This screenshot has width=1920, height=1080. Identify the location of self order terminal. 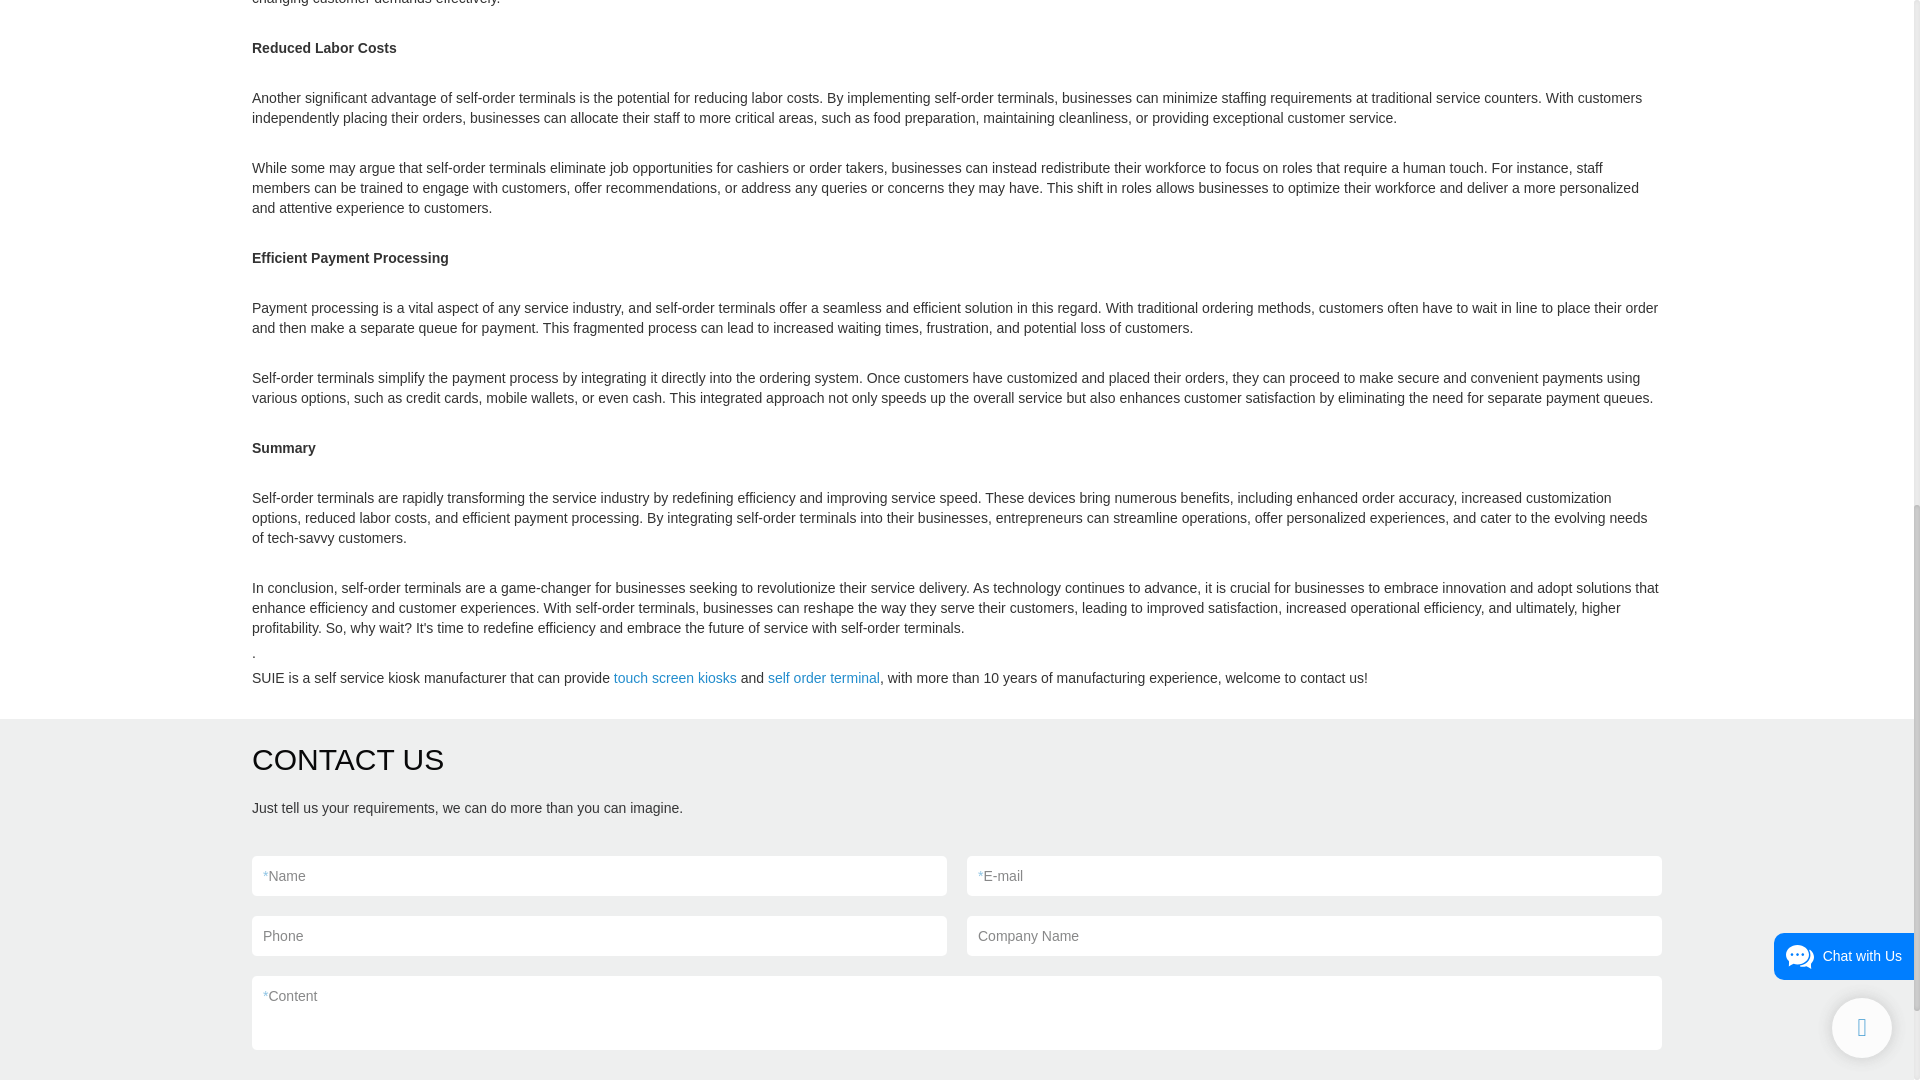
(824, 677).